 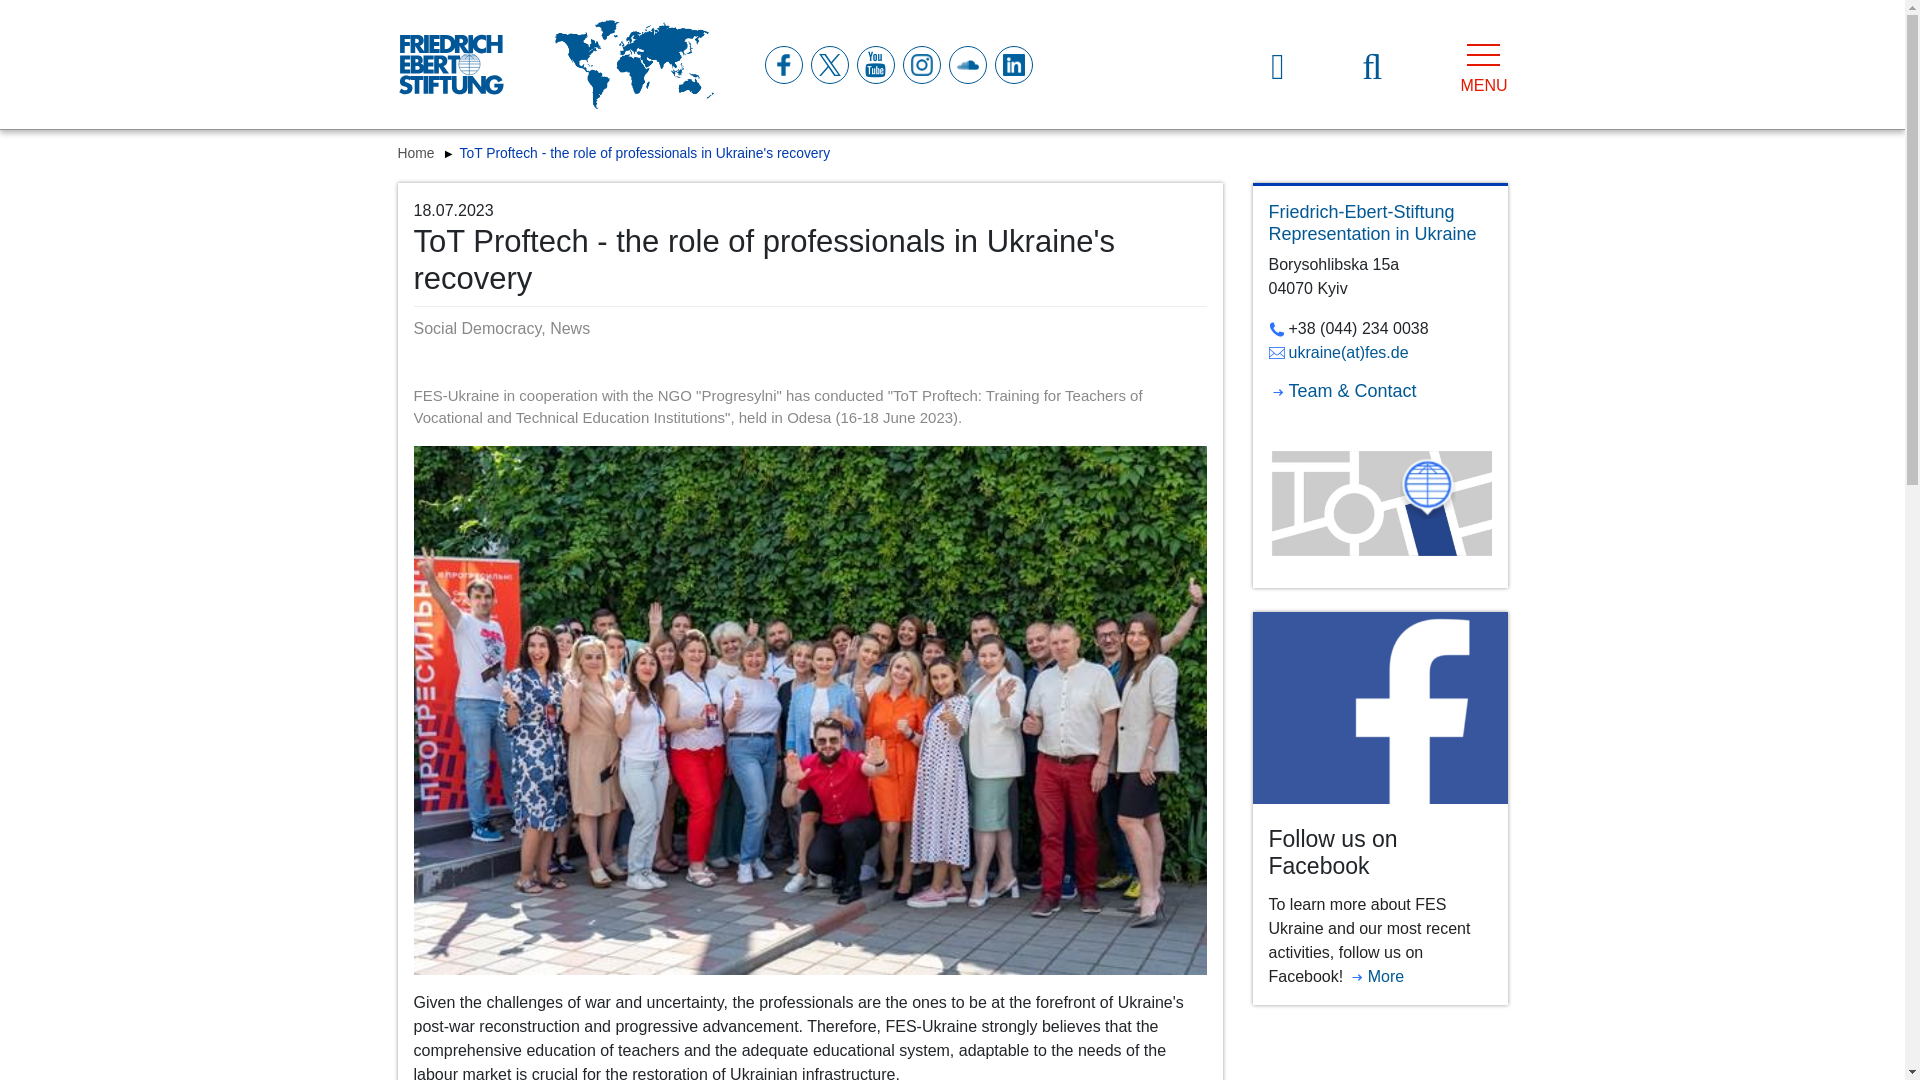 I want to click on facebook, so click(x=782, y=64).